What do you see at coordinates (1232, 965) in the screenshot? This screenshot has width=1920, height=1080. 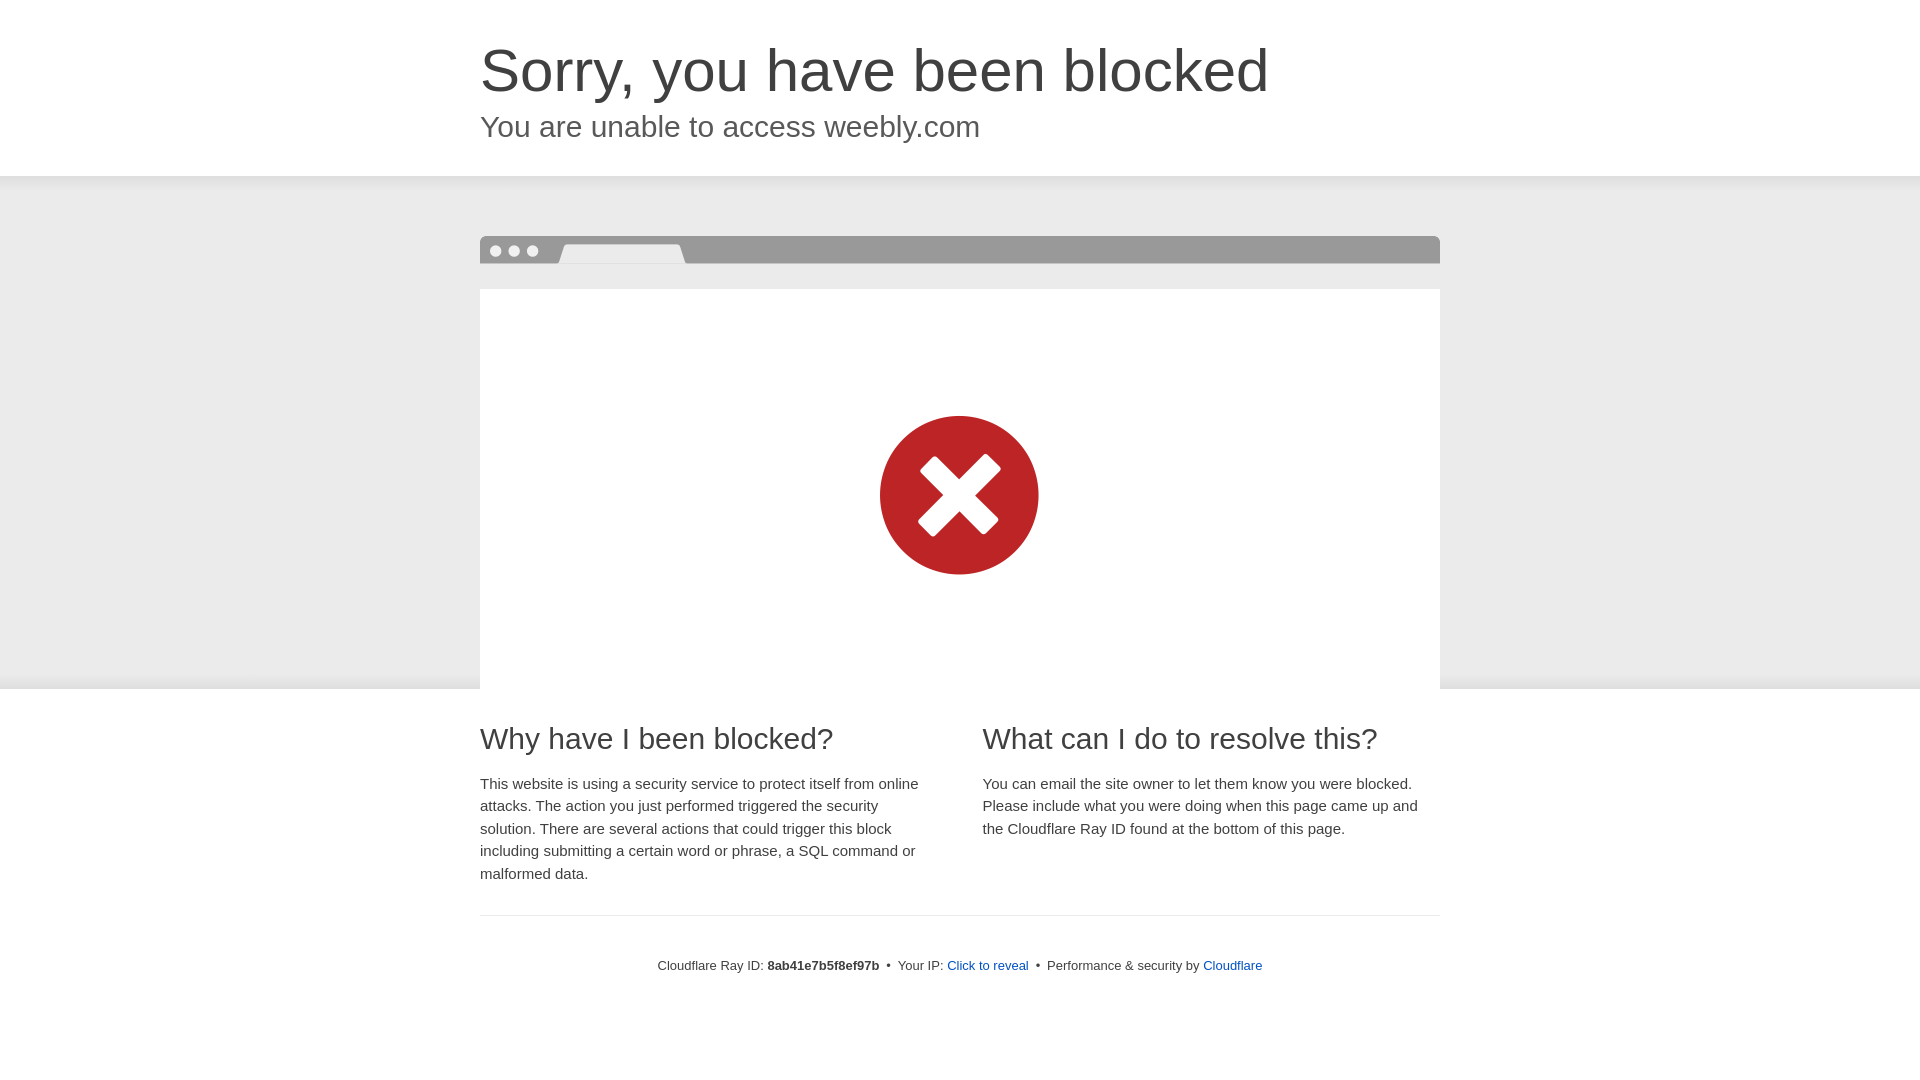 I see `Cloudflare` at bounding box center [1232, 965].